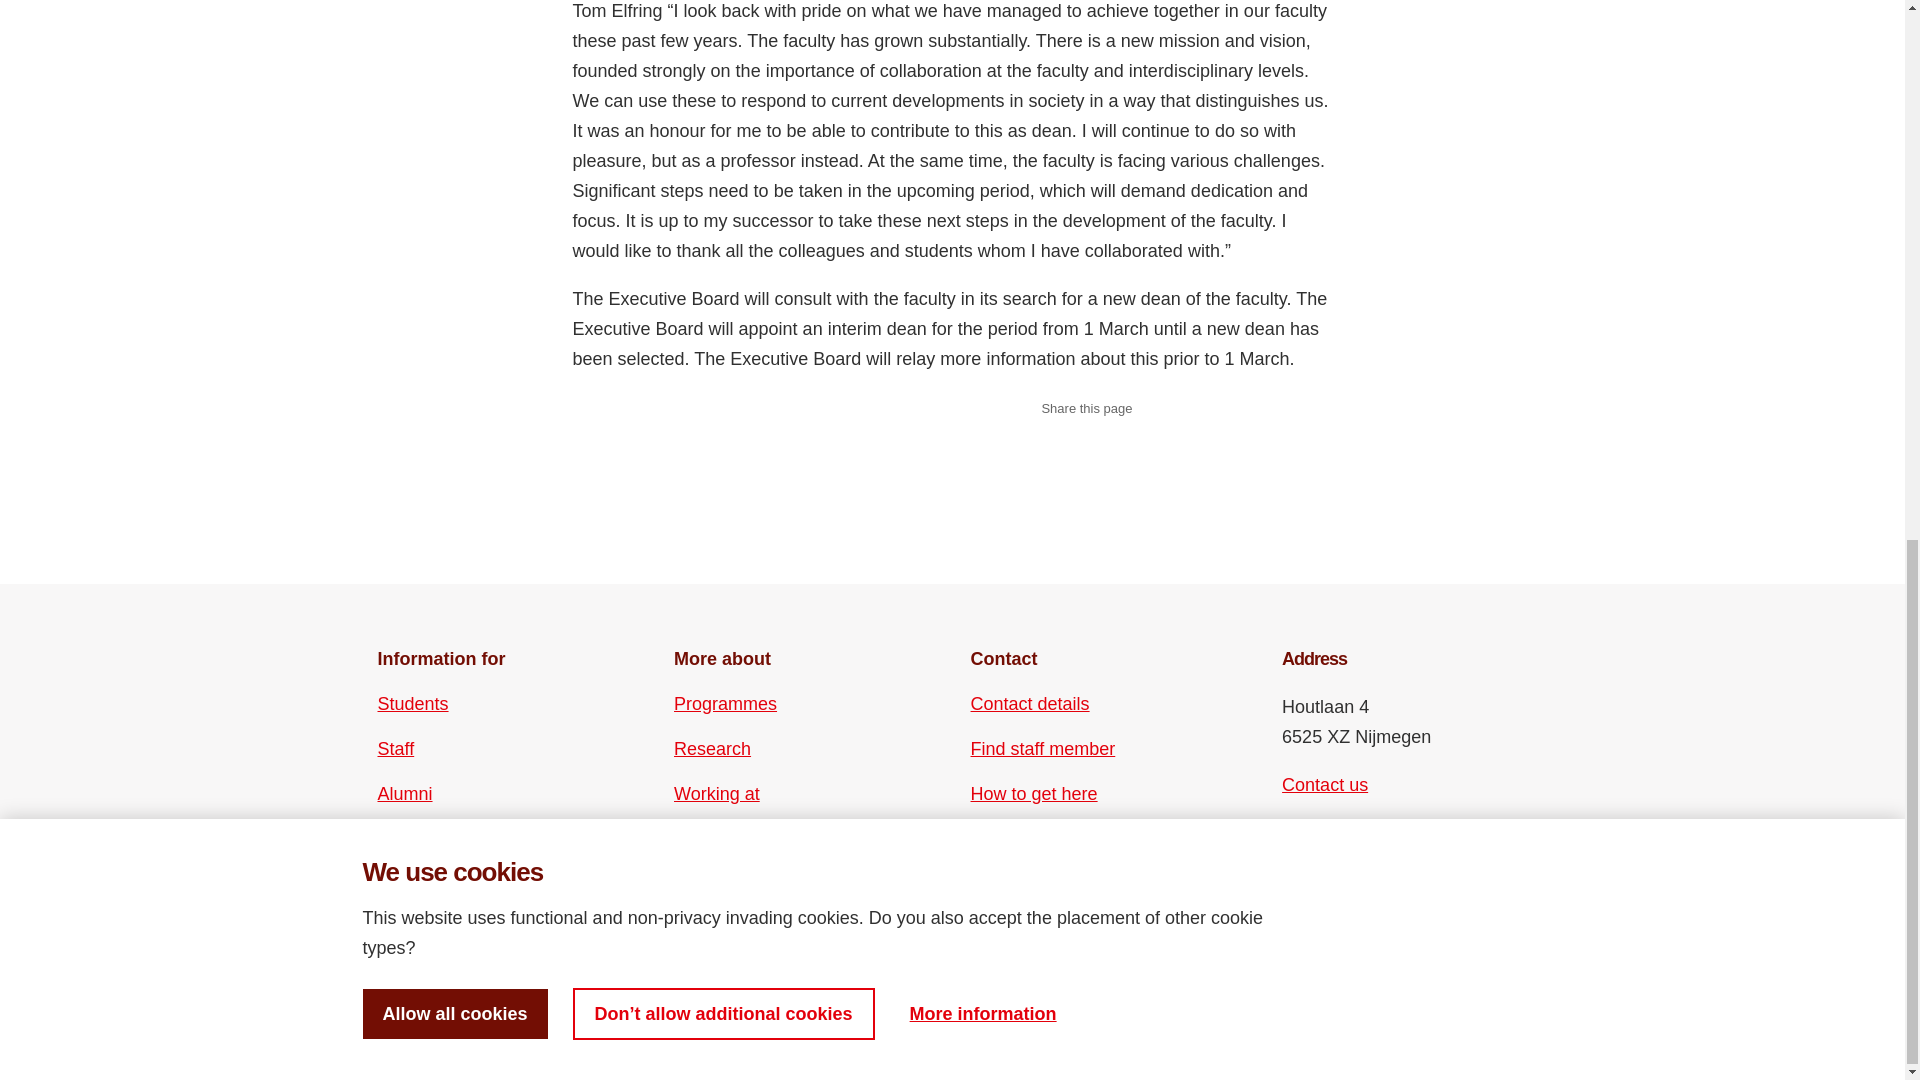 The width and height of the screenshot is (1920, 1080). I want to click on Mastodon, so click(1401, 844).